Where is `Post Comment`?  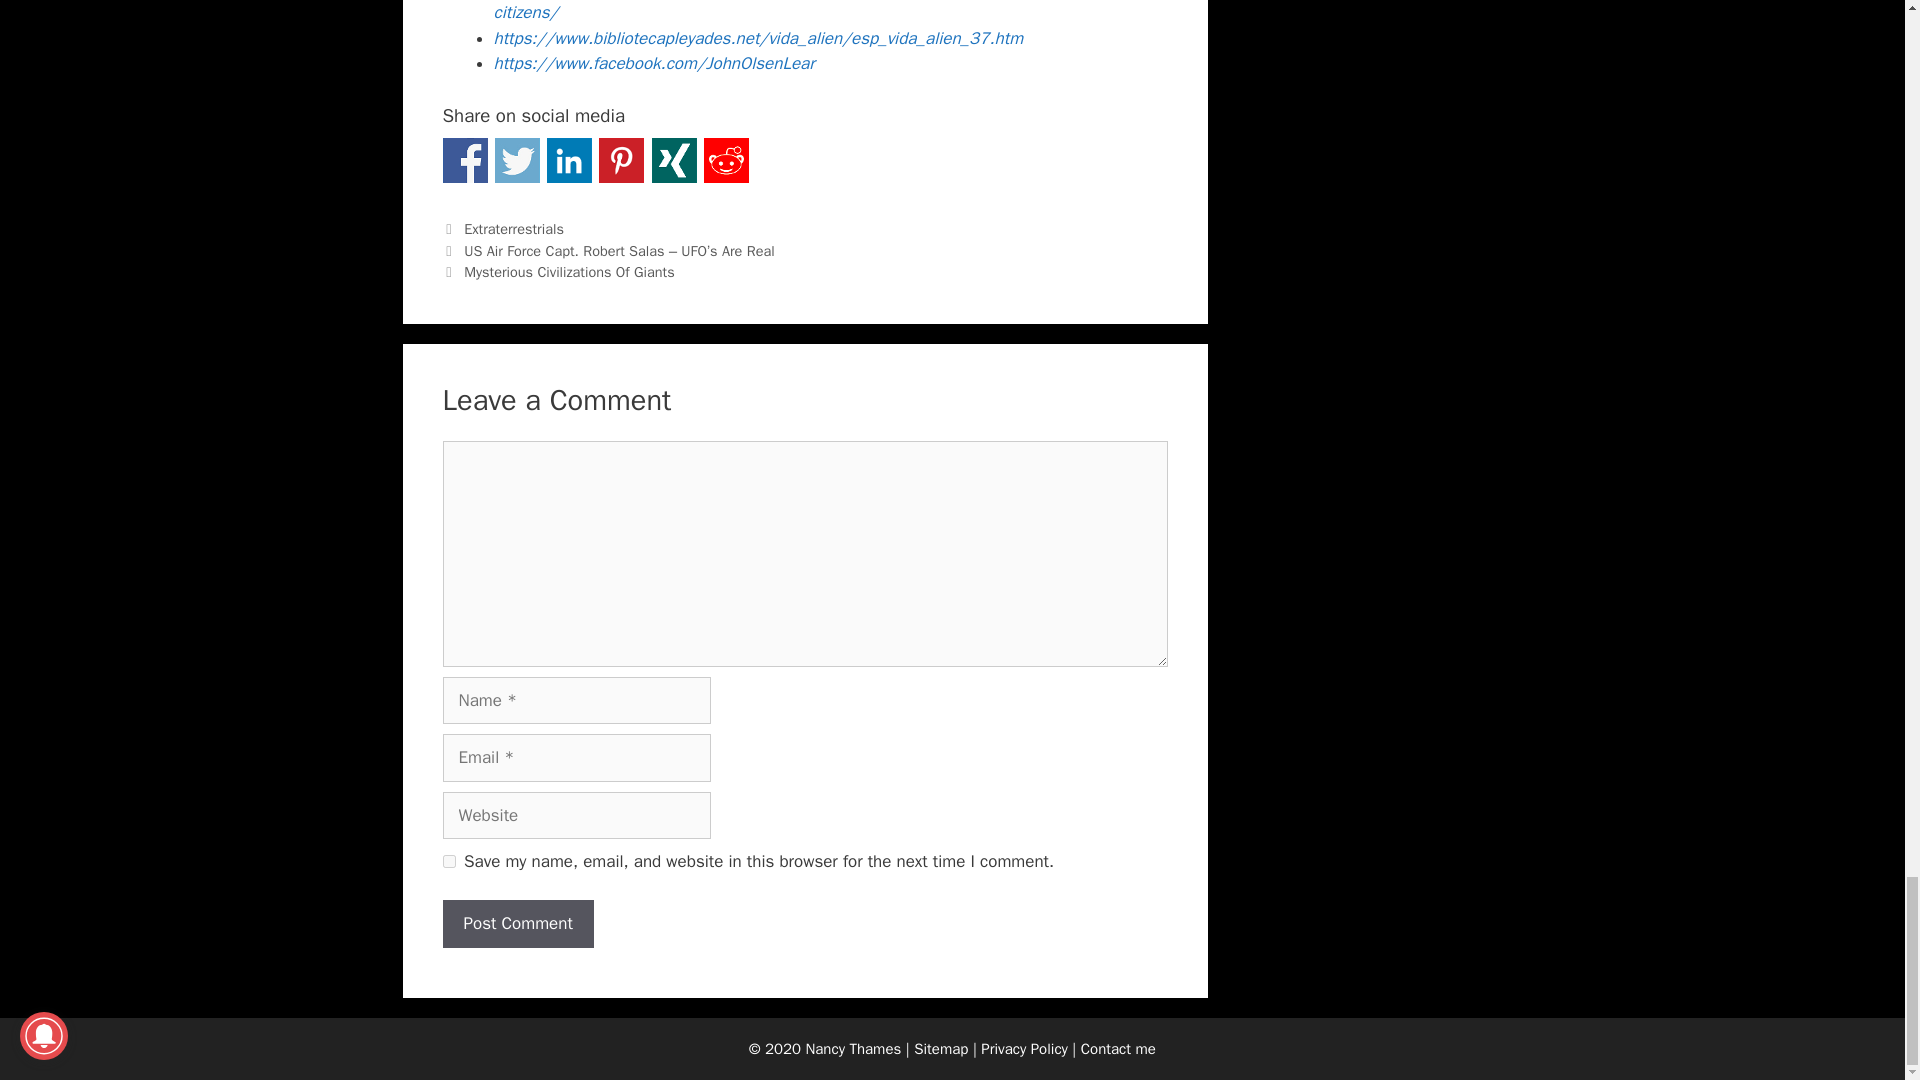
Post Comment is located at coordinates (517, 924).